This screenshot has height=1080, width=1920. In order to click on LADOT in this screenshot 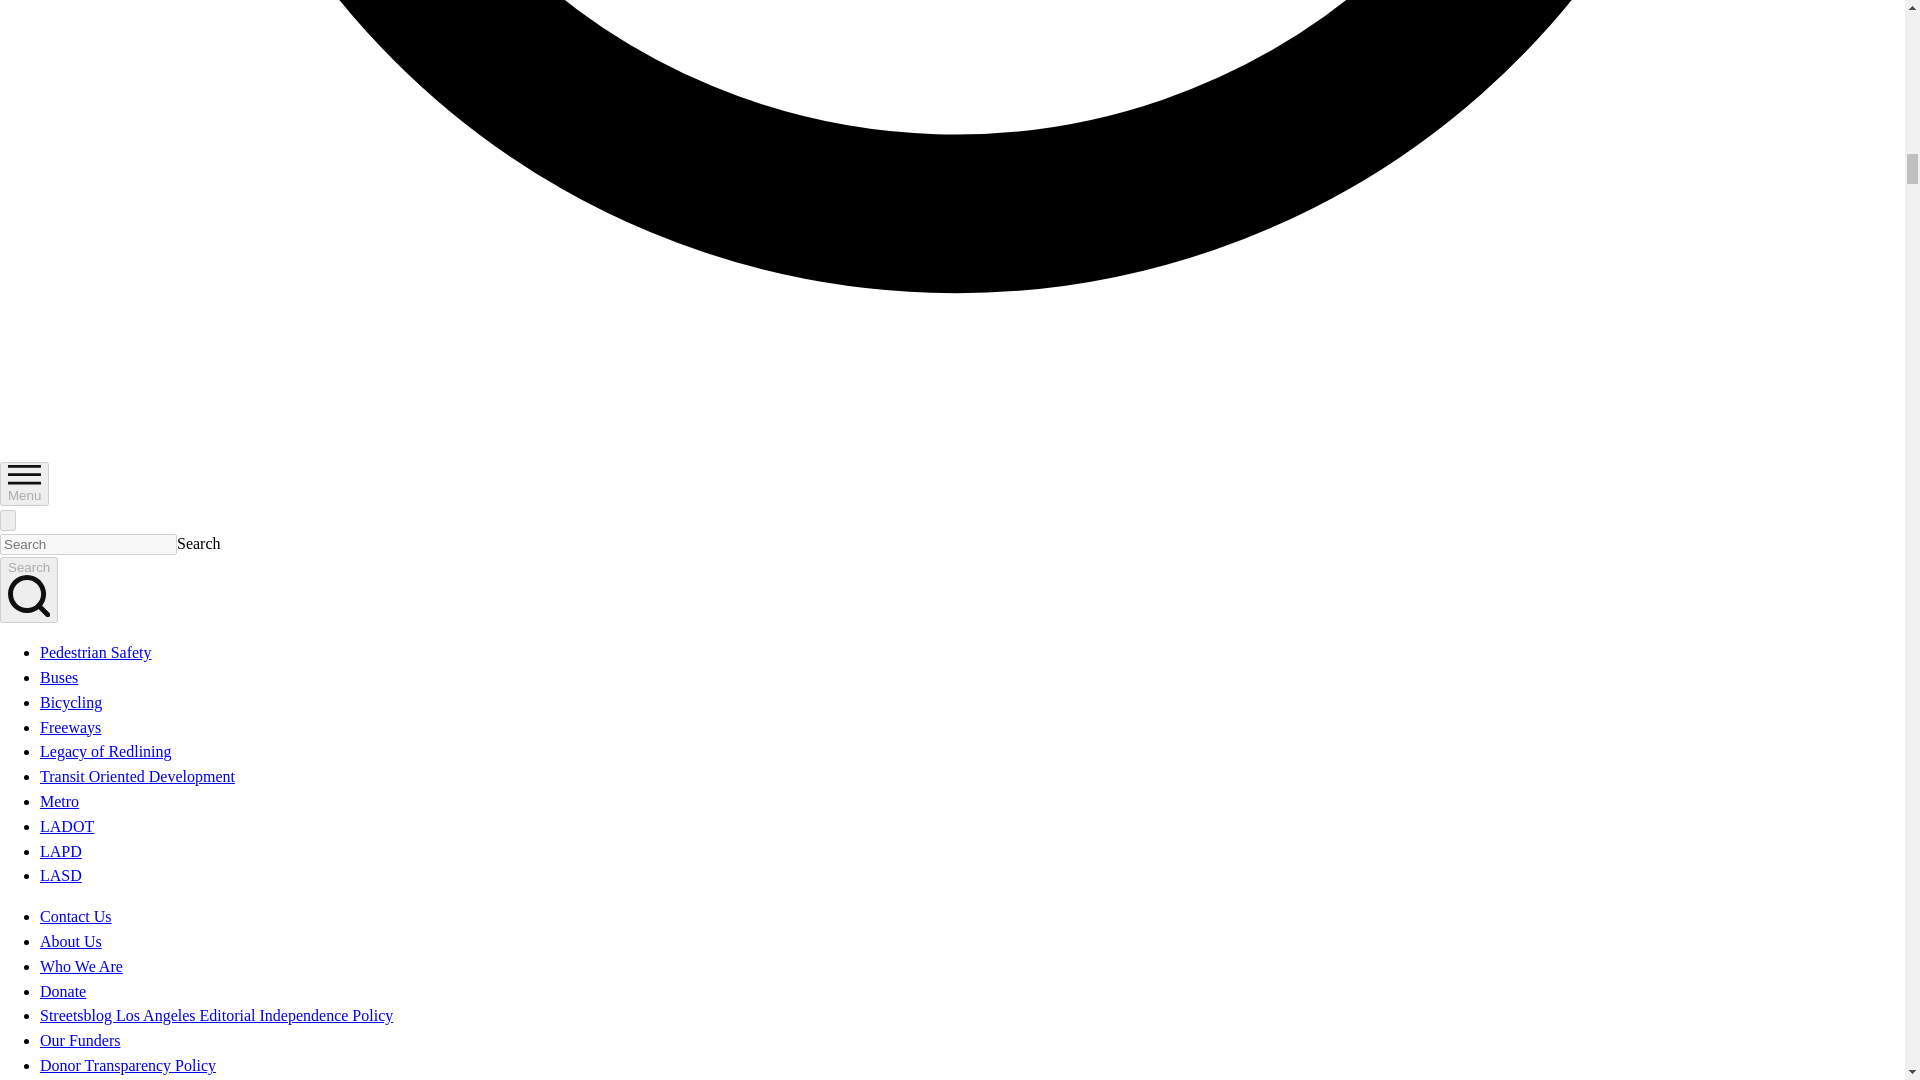, I will do `click(67, 826)`.